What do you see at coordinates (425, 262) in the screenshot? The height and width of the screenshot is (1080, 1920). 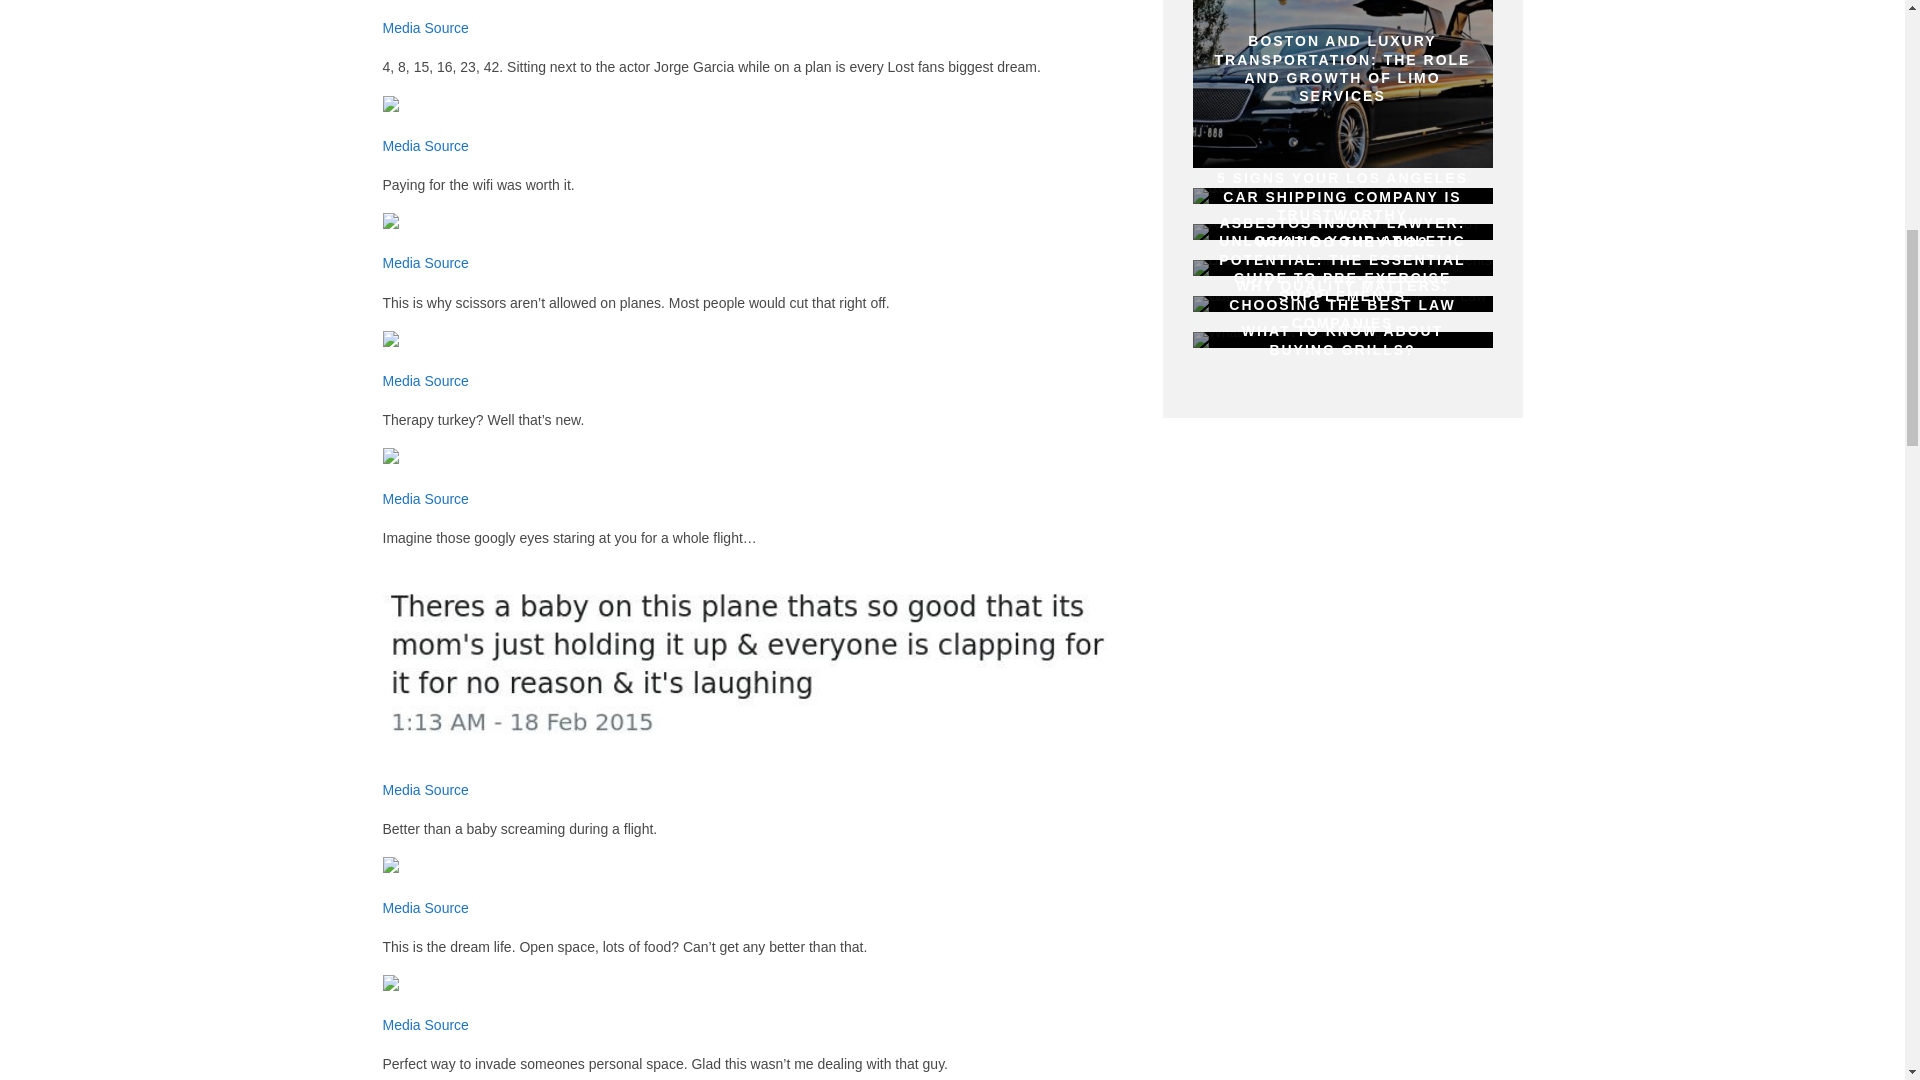 I see `Media Source` at bounding box center [425, 262].